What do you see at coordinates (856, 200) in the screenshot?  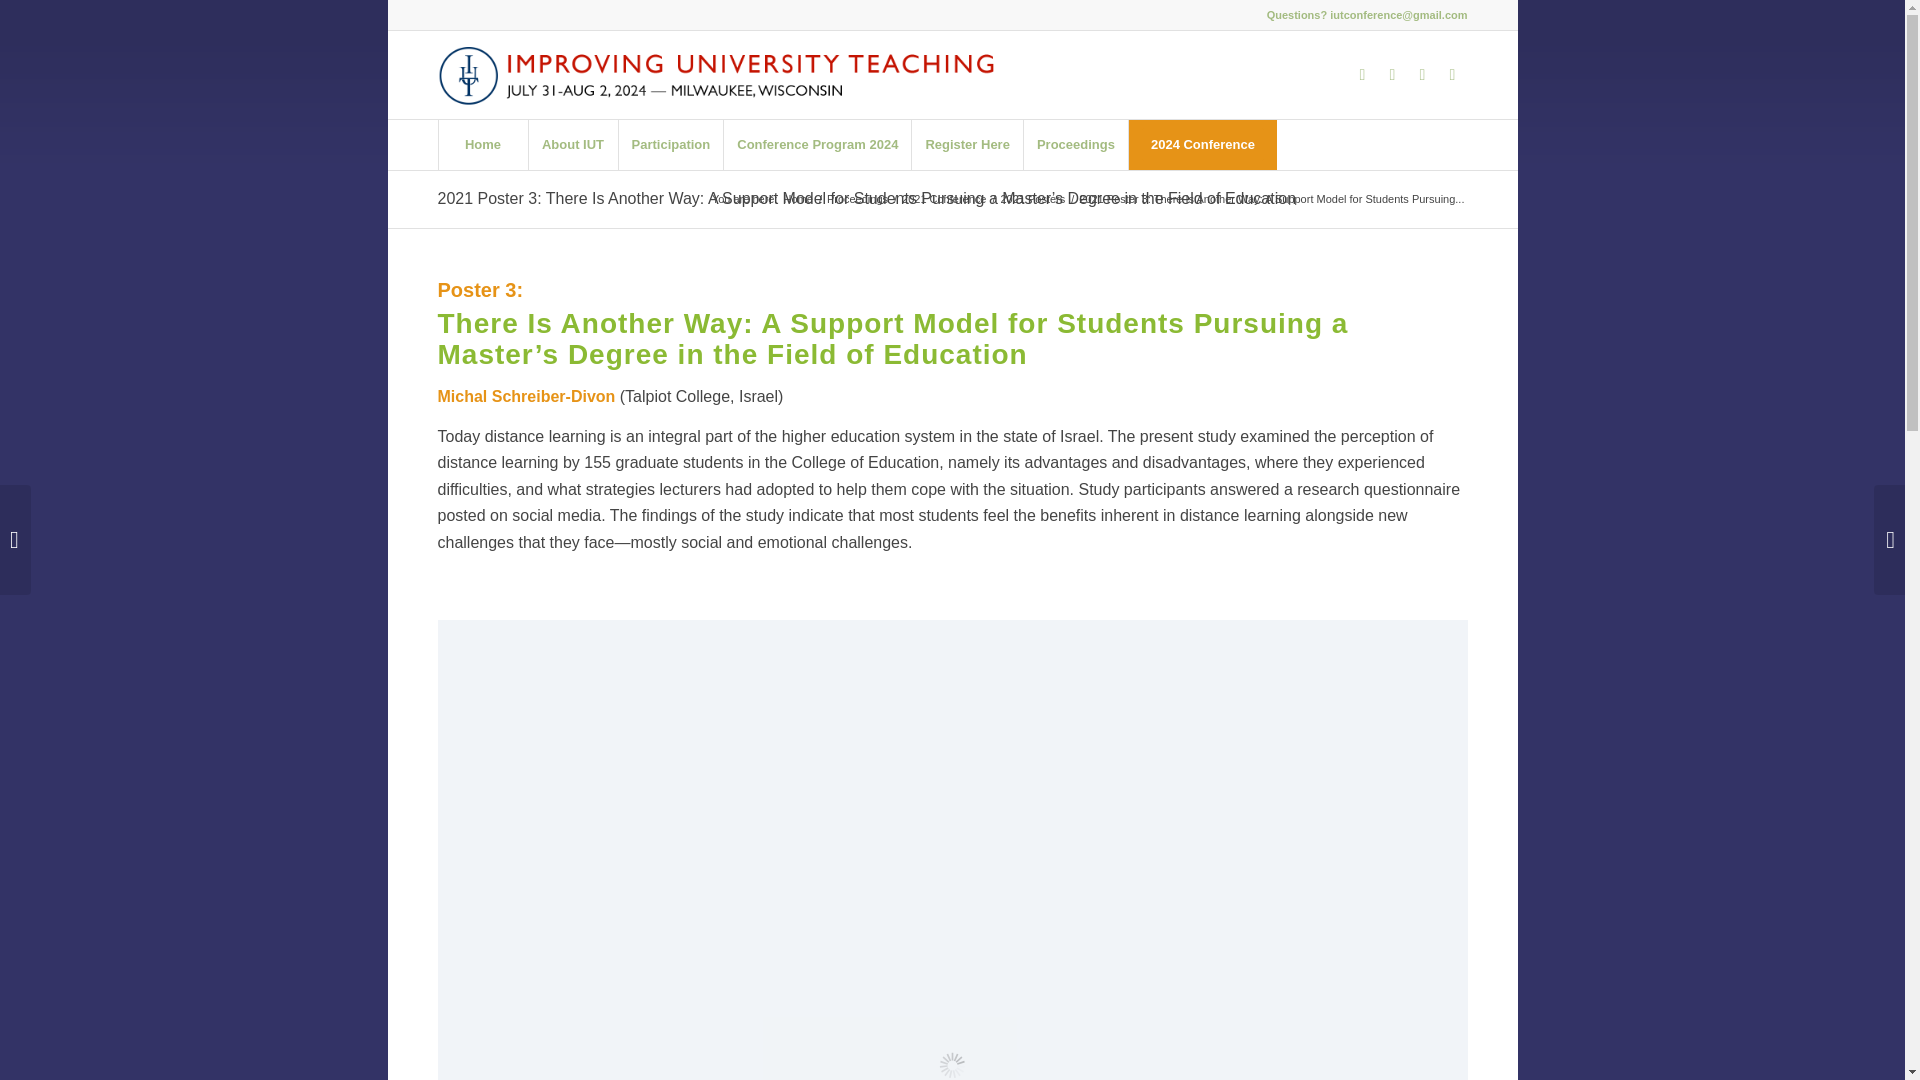 I see `Proceedings` at bounding box center [856, 200].